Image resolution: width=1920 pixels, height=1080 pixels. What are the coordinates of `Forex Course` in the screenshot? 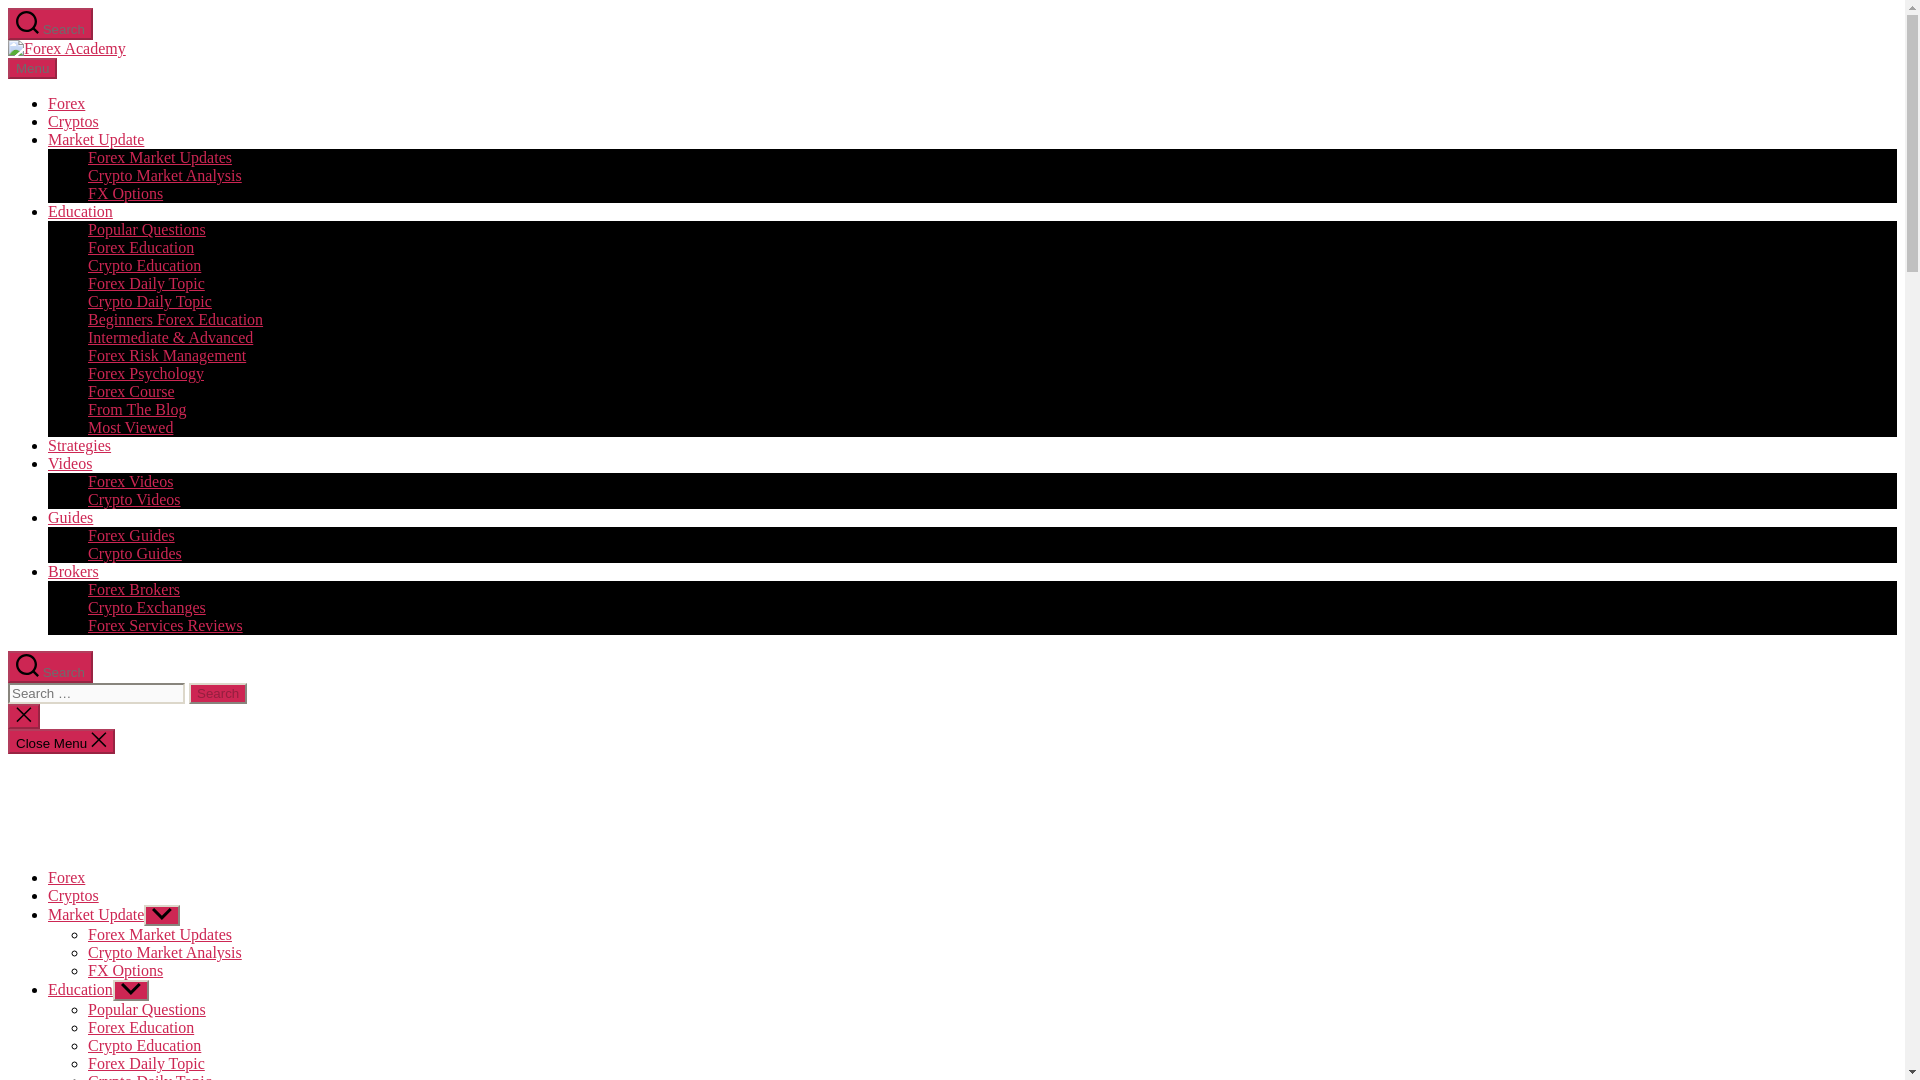 It's located at (131, 391).